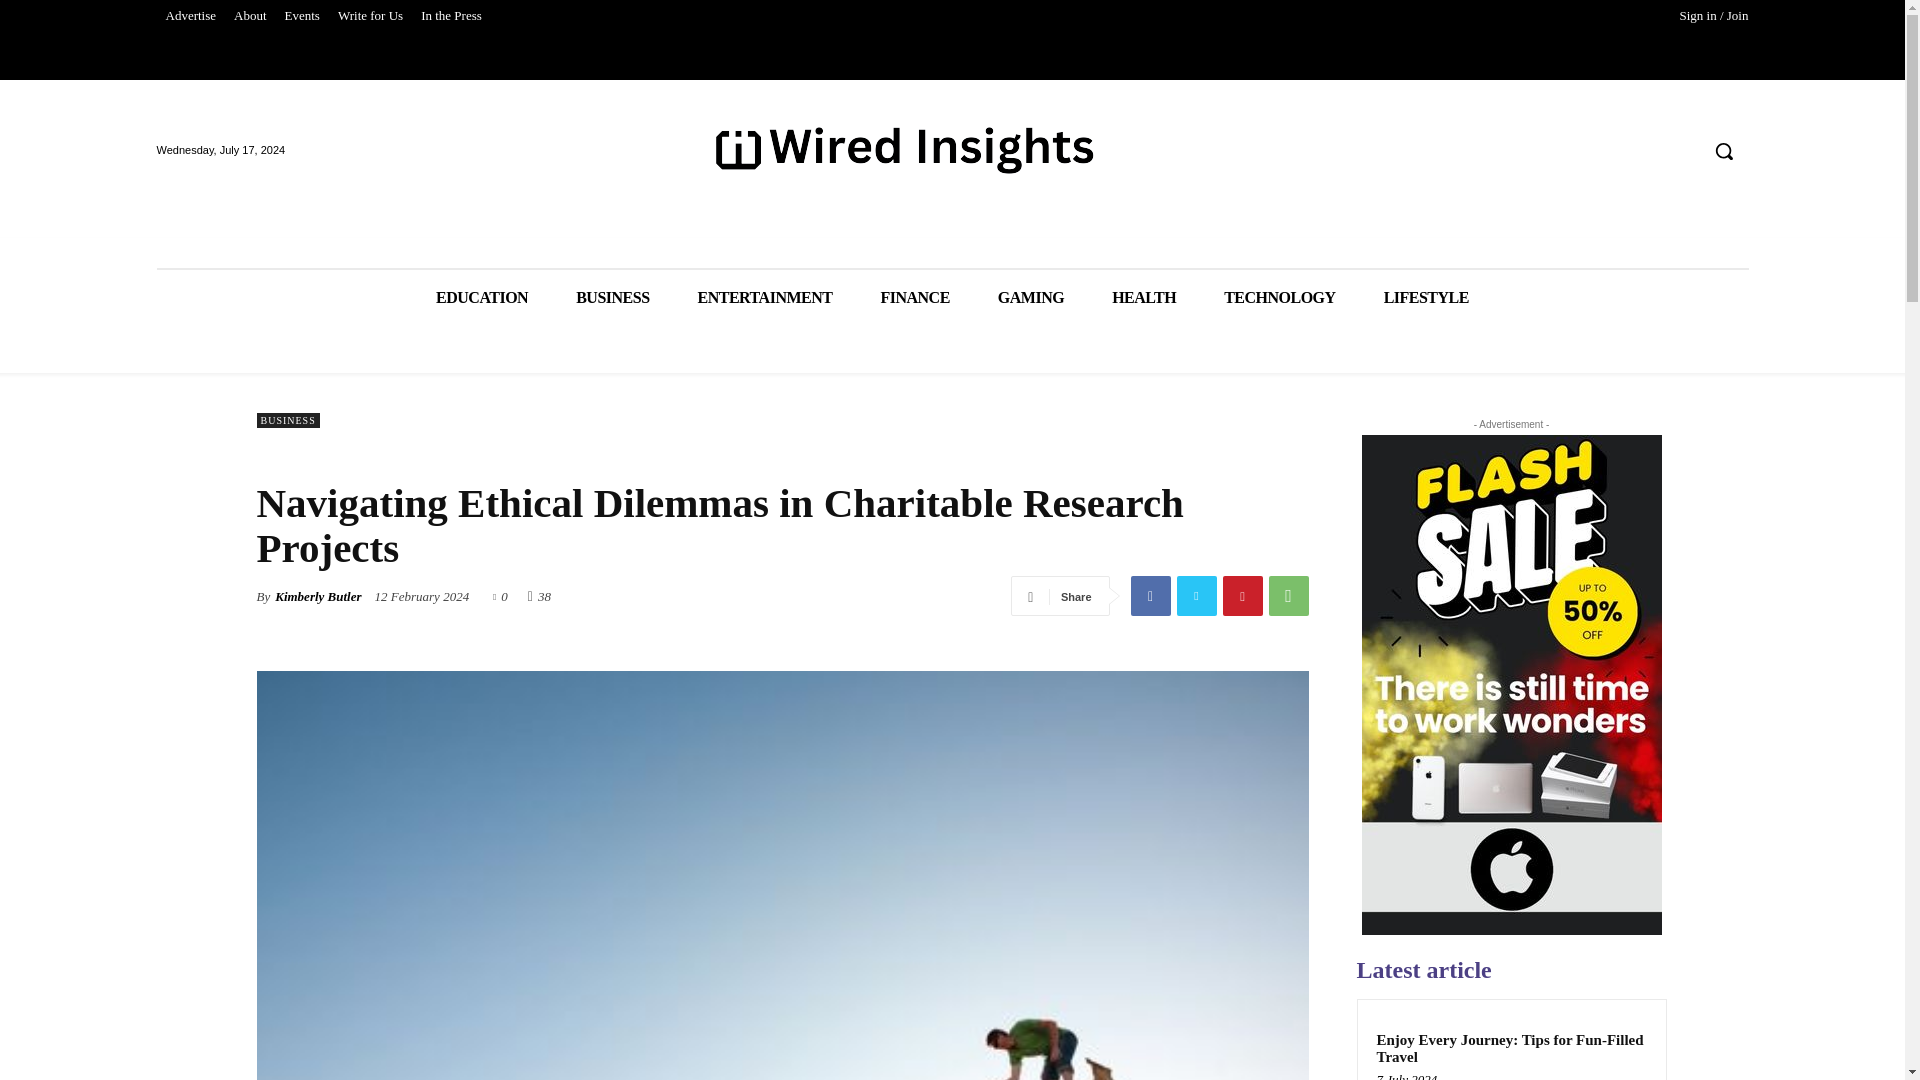 This screenshot has width=1920, height=1080. What do you see at coordinates (1280, 298) in the screenshot?
I see `TECHNOLOGY` at bounding box center [1280, 298].